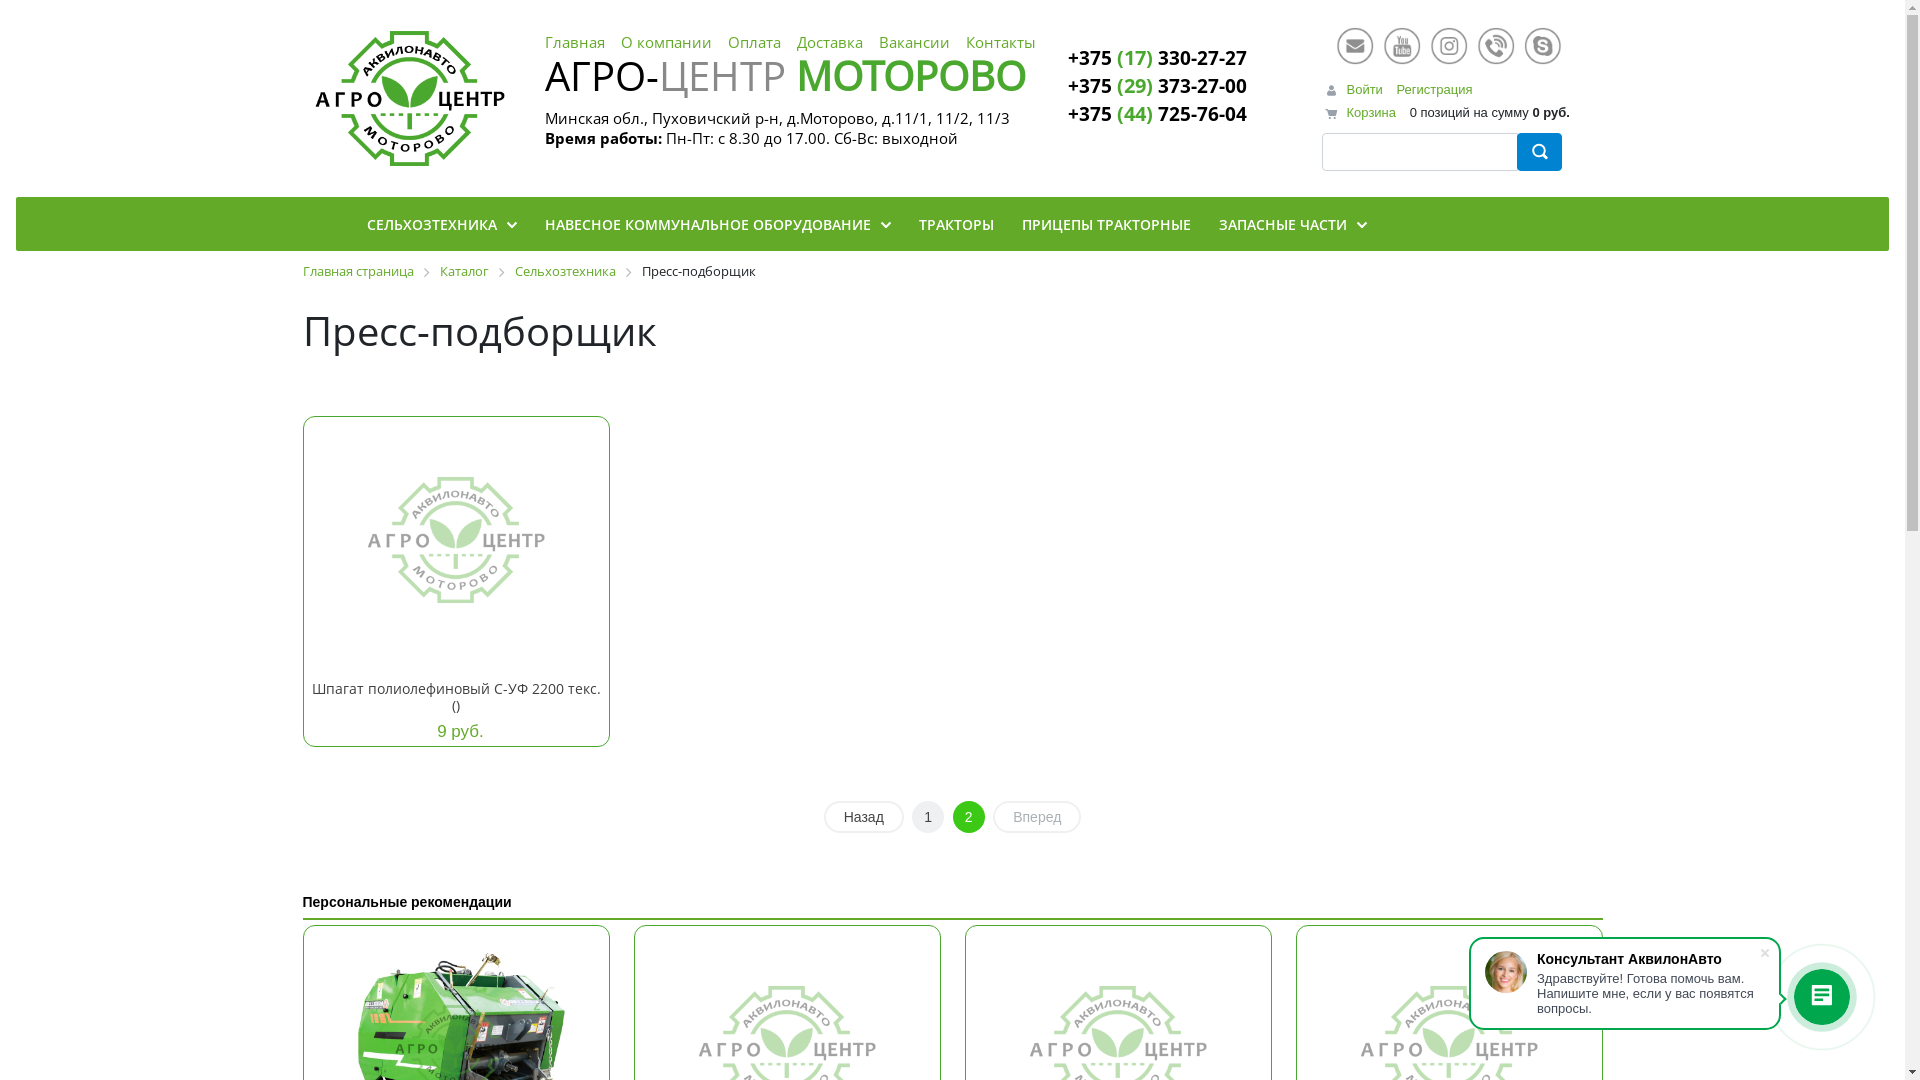 Image resolution: width=1920 pixels, height=1080 pixels. Describe the element at coordinates (1402, 45) in the screenshot. I see `YouTube` at that location.